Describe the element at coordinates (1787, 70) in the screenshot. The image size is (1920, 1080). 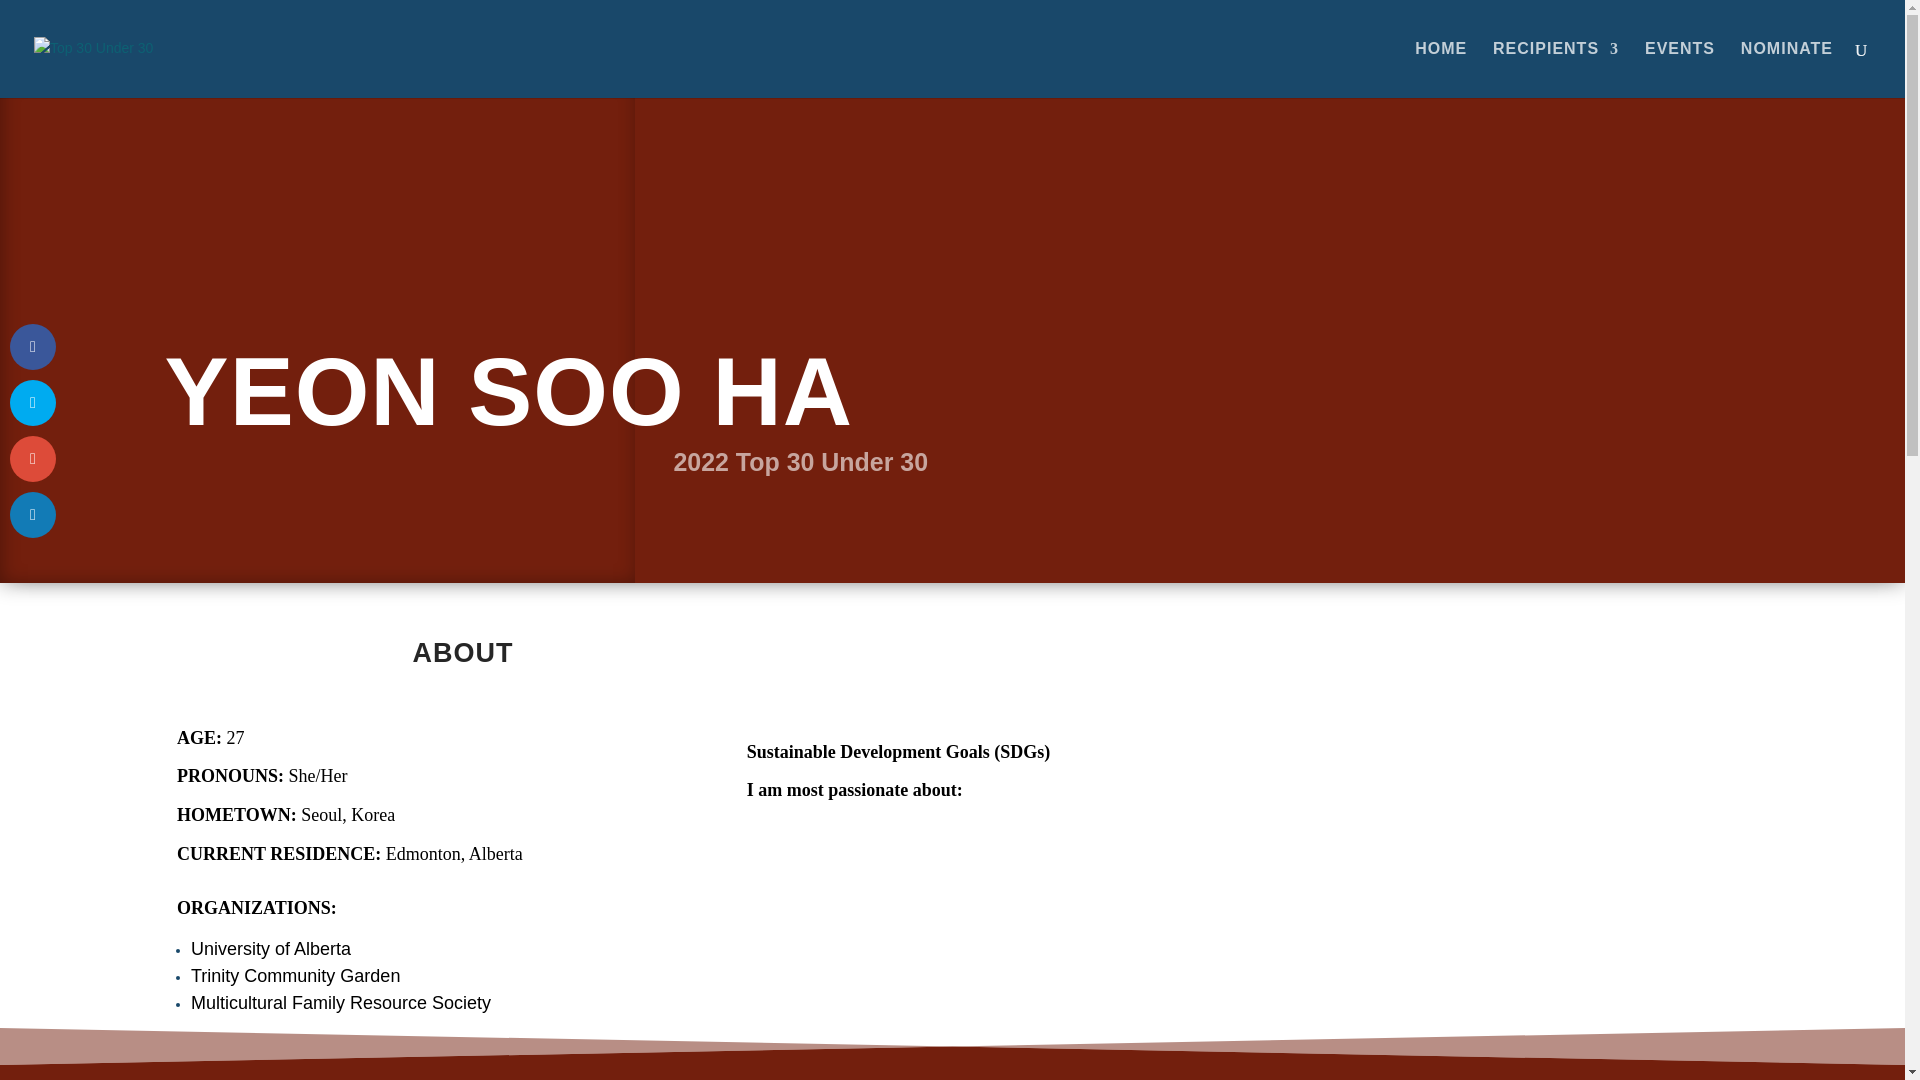
I see `NOMINATE` at that location.